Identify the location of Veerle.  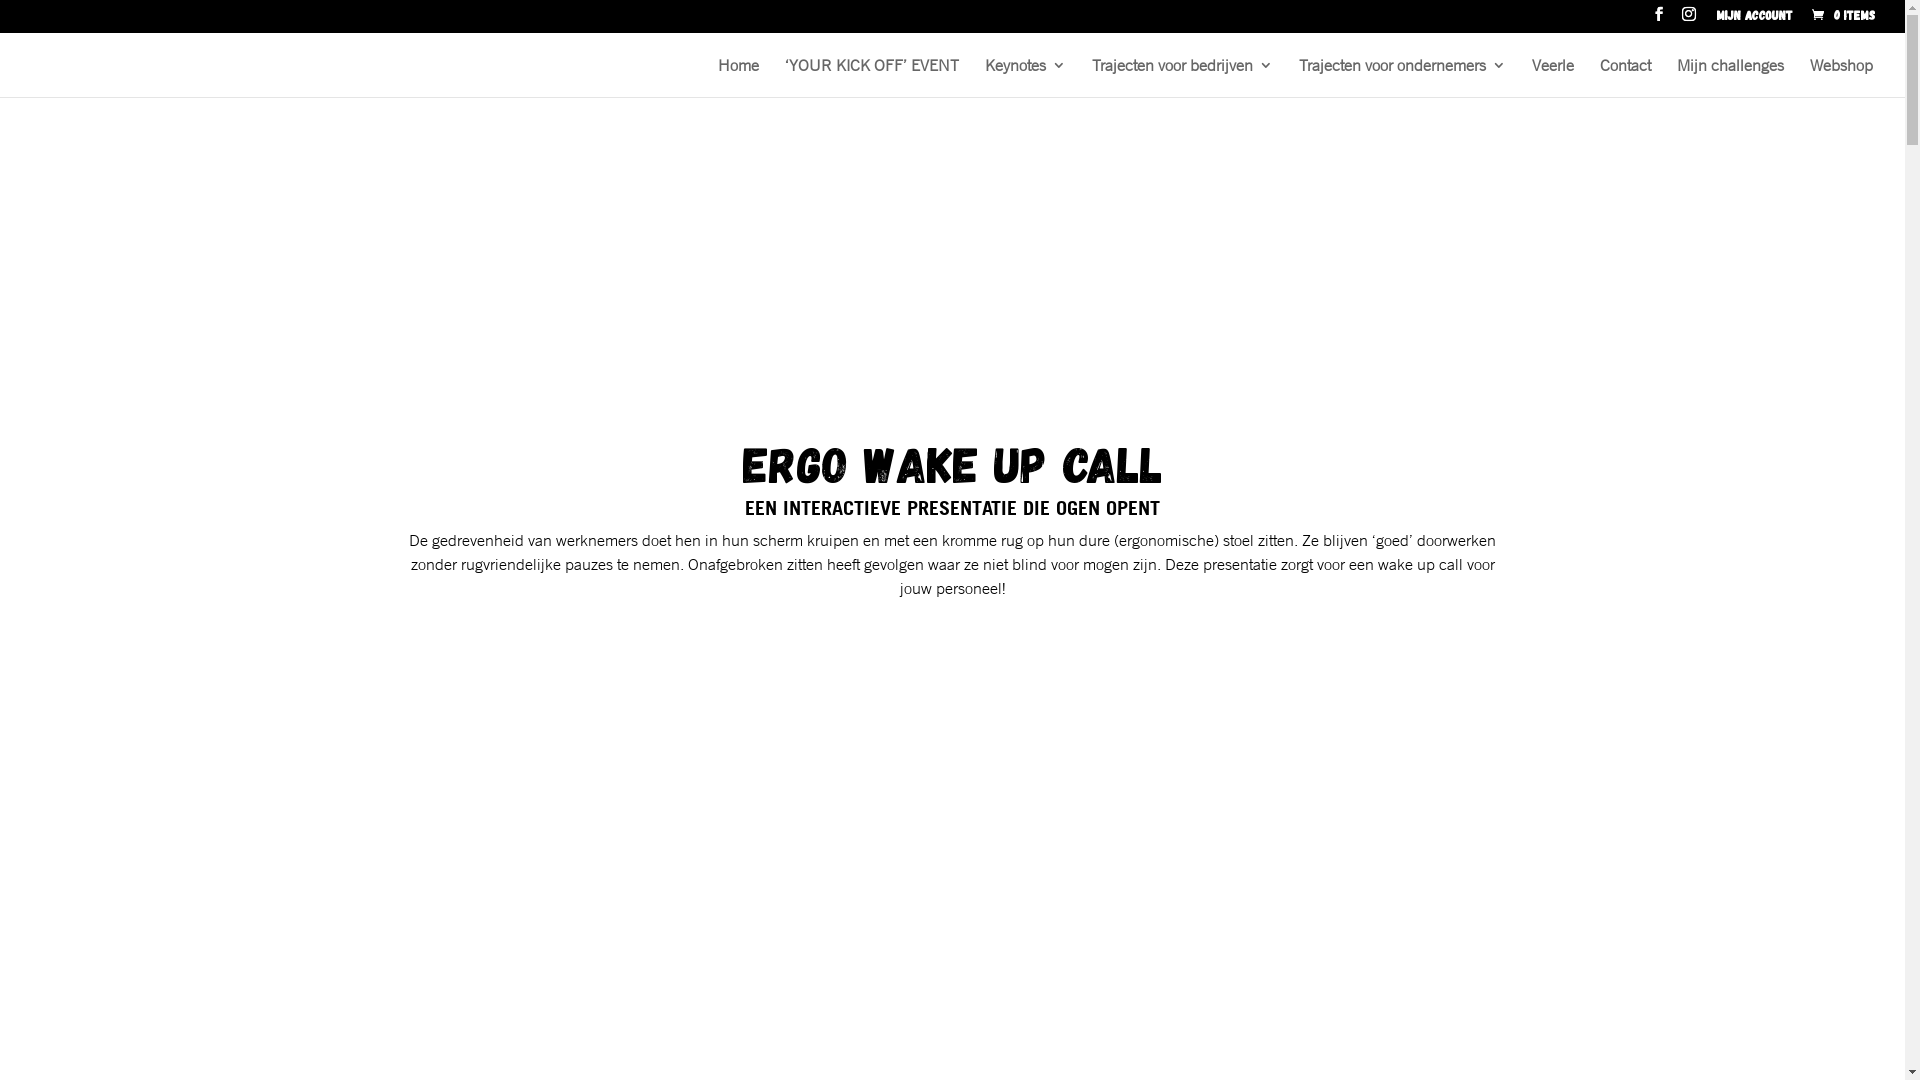
(1553, 78).